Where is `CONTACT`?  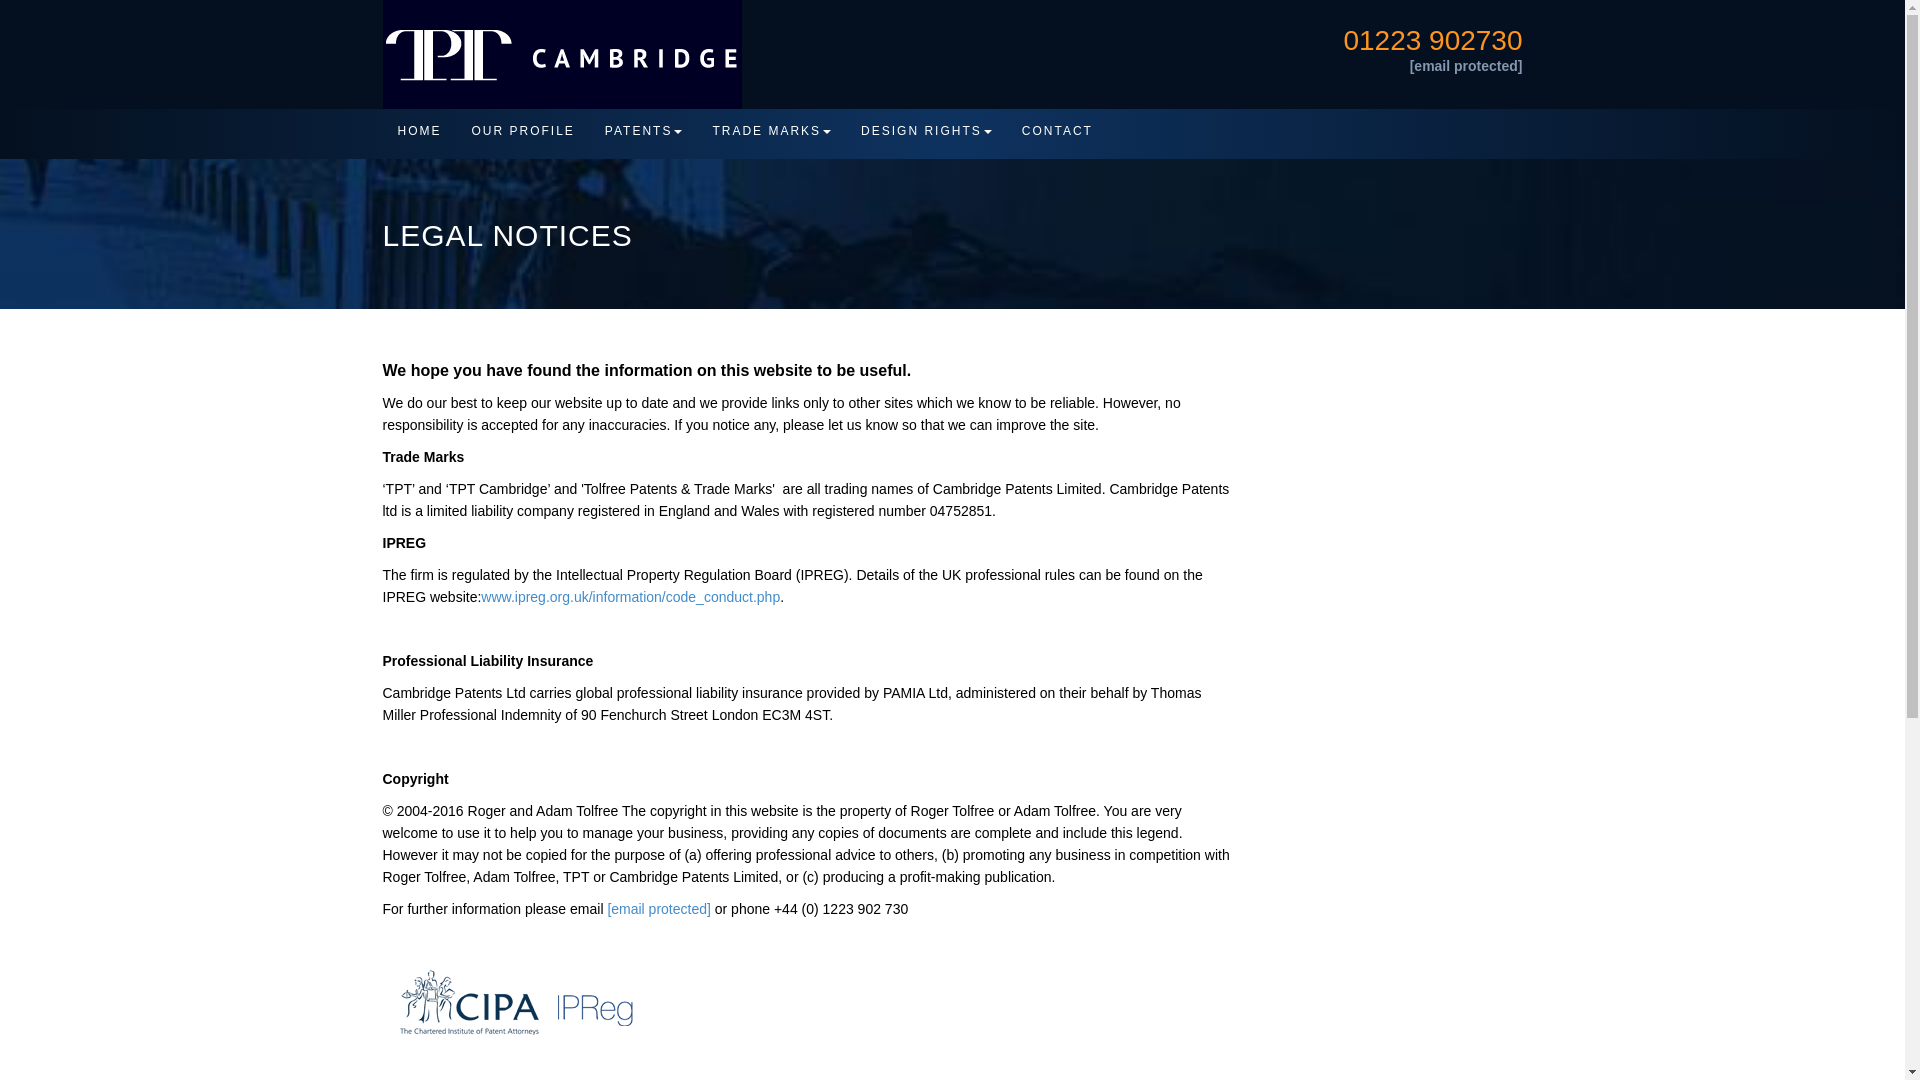
CONTACT is located at coordinates (1056, 132).